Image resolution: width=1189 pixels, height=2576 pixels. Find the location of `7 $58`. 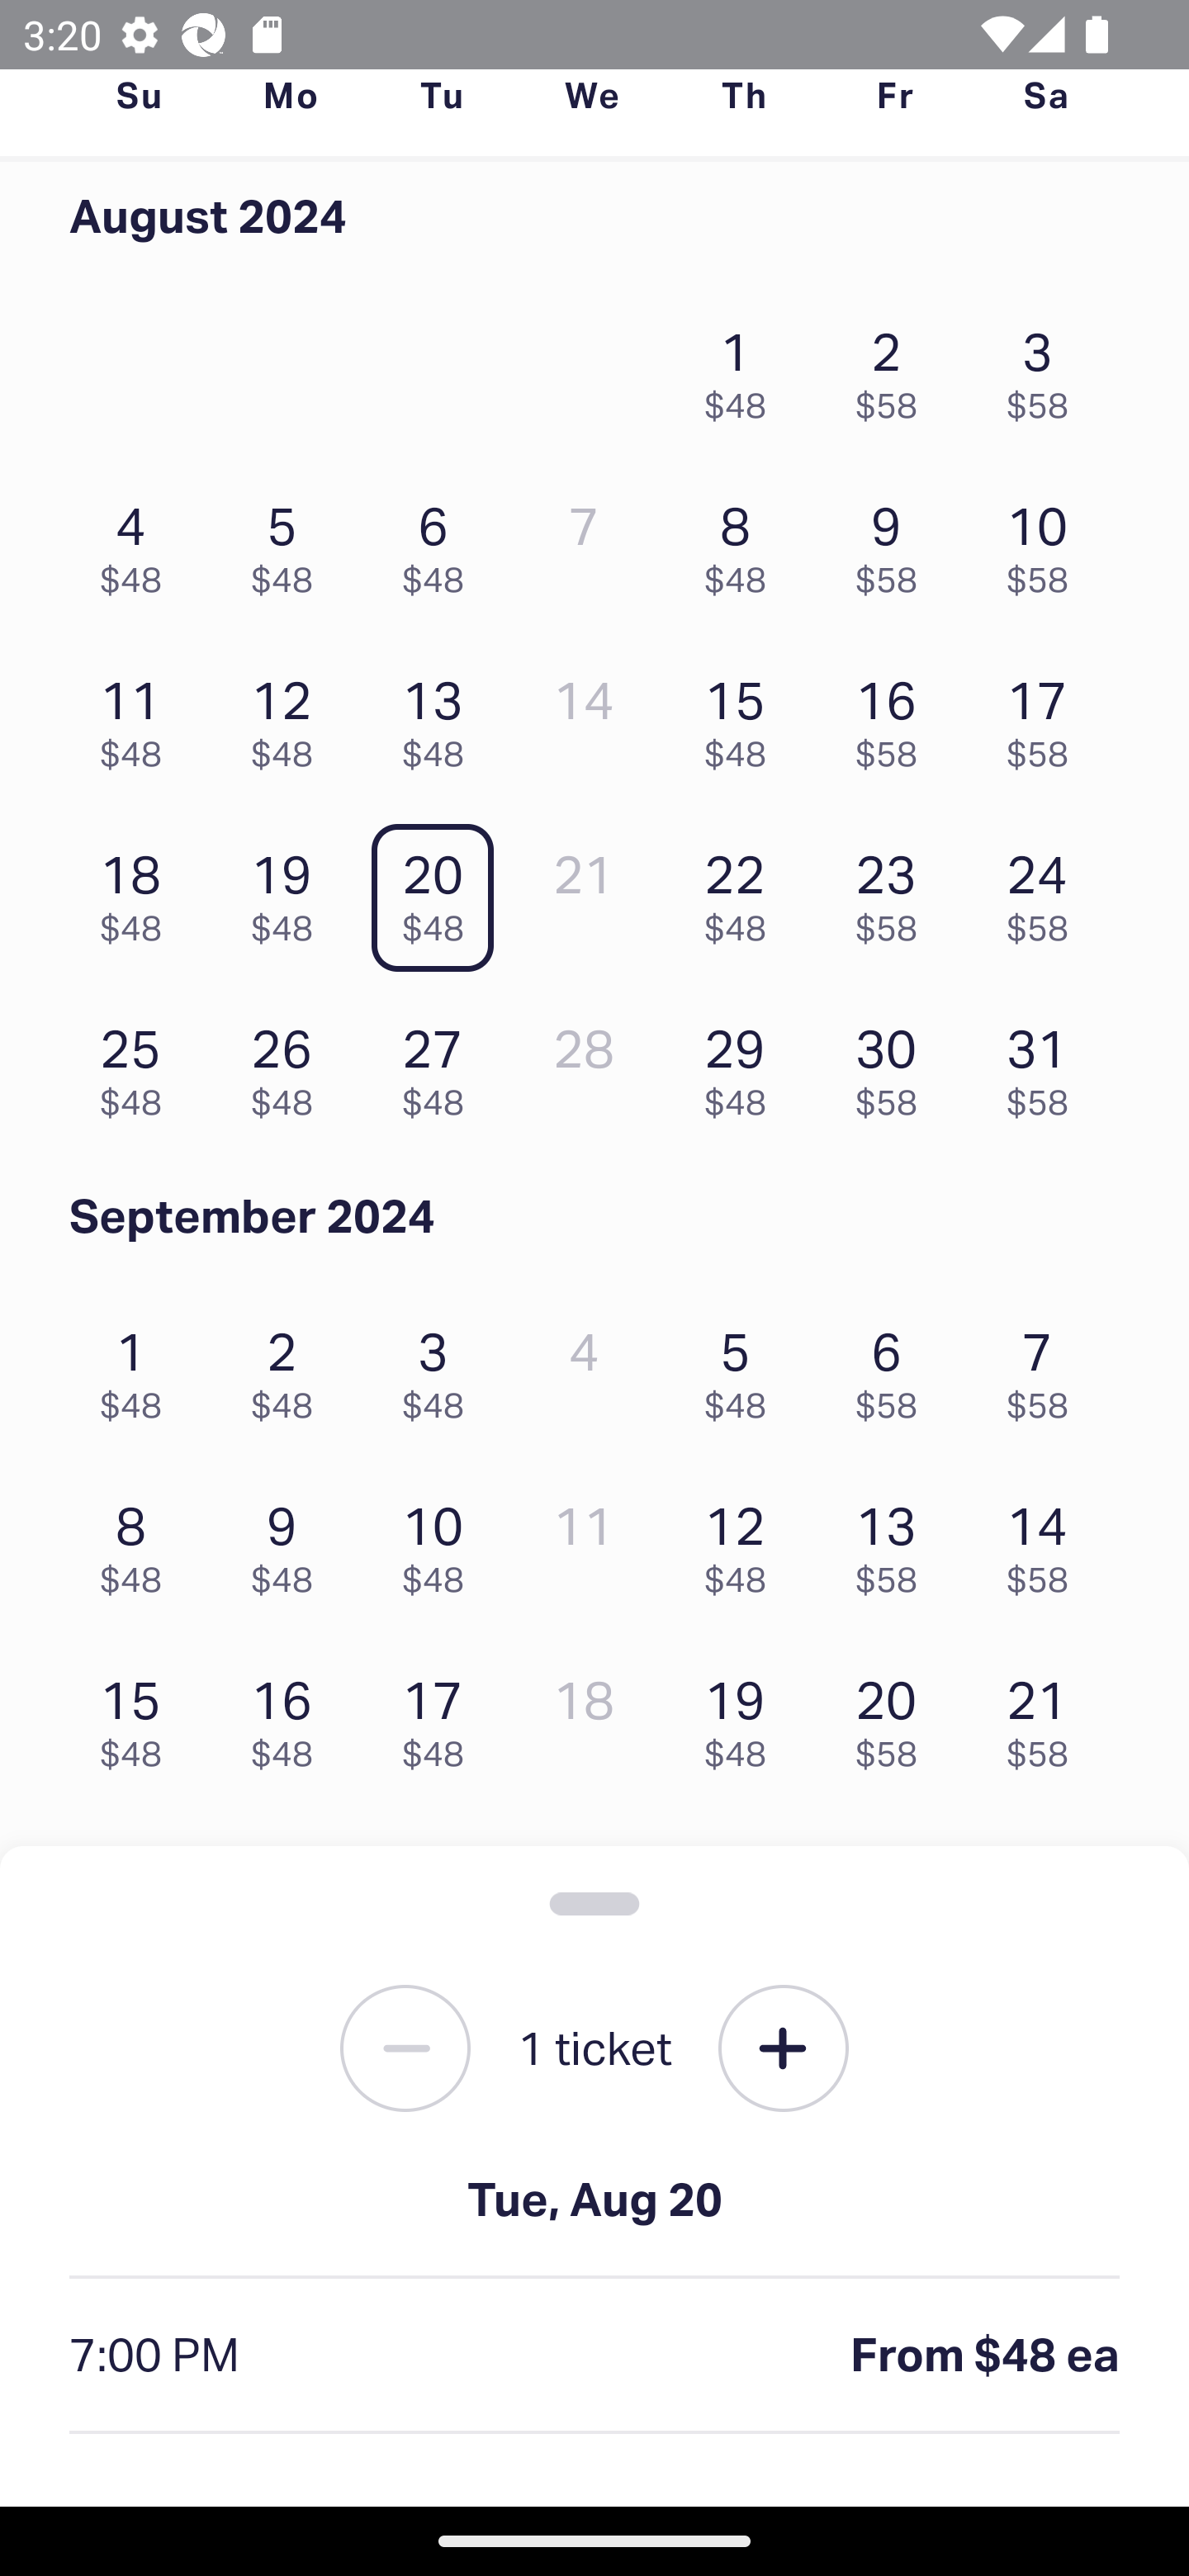

7 $58 is located at coordinates (1045, 1366).